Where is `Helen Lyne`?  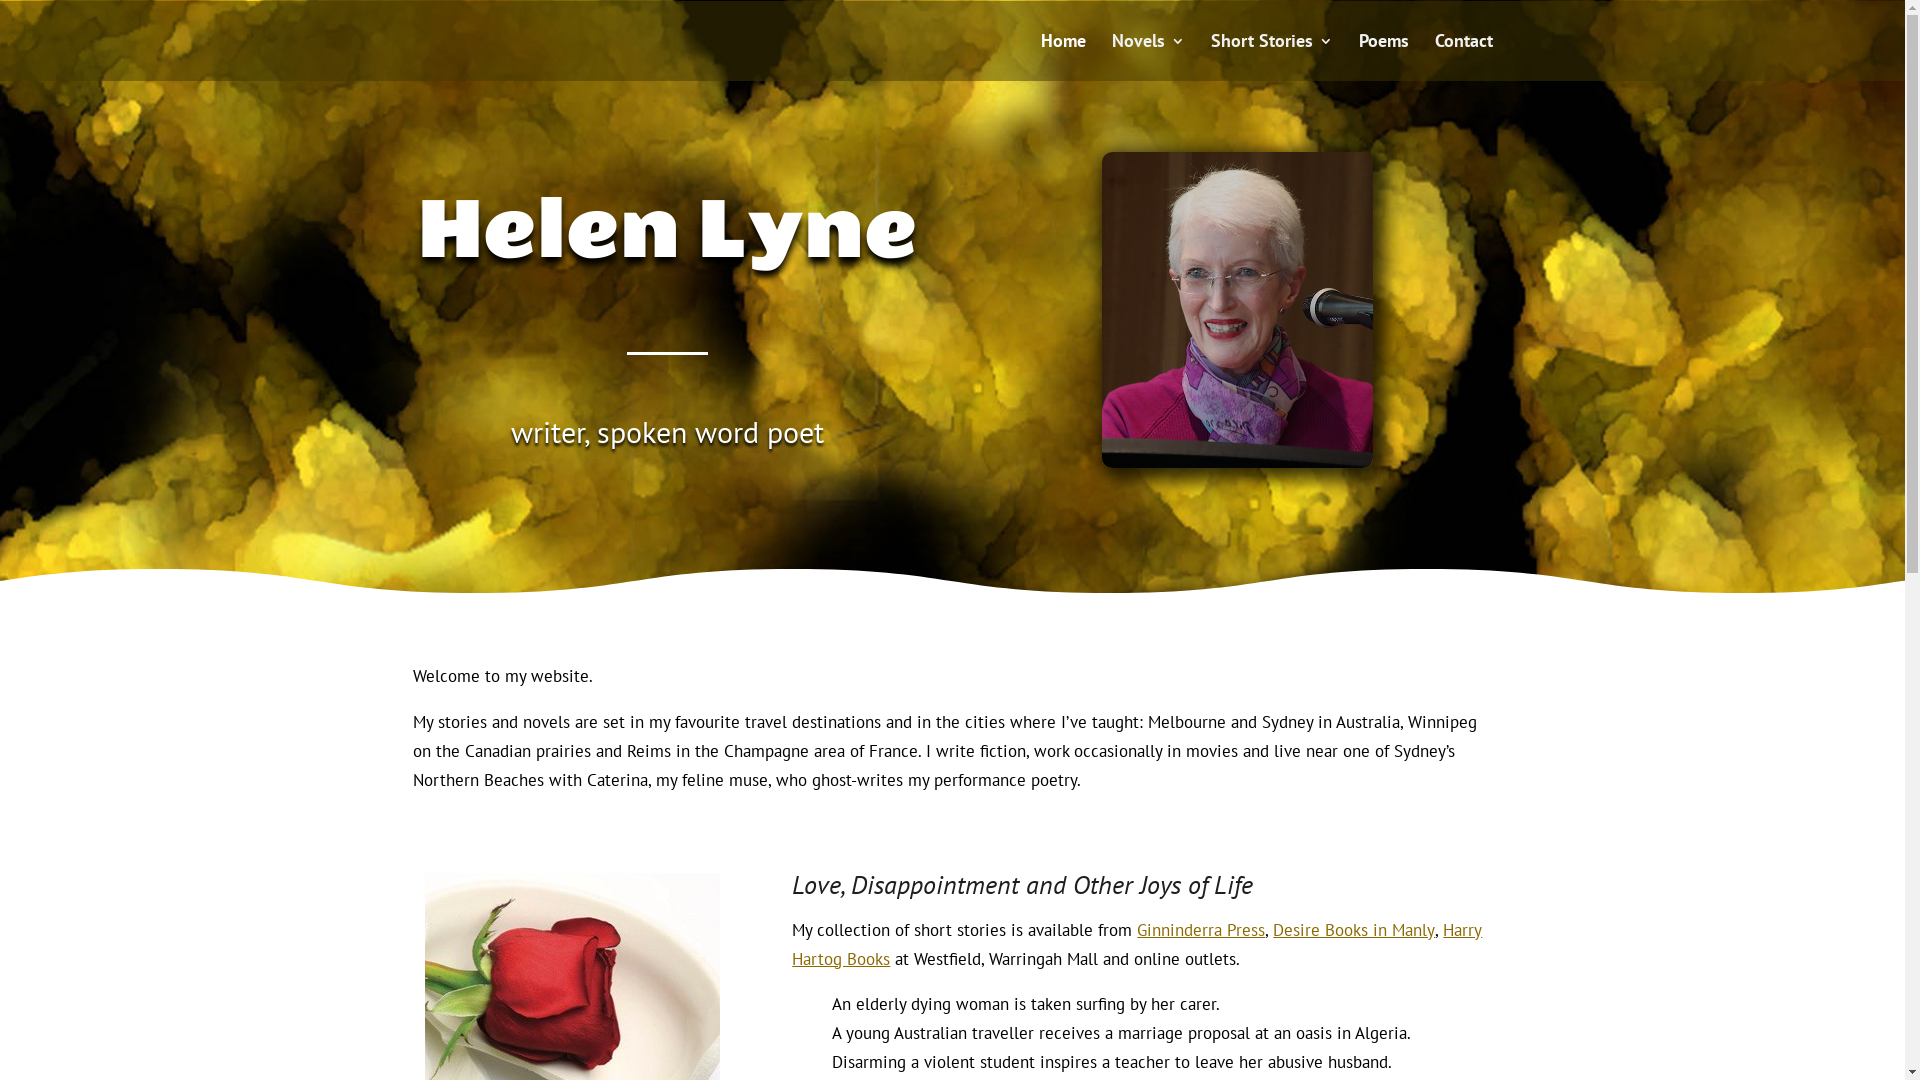
Helen Lyne is located at coordinates (1237, 310).